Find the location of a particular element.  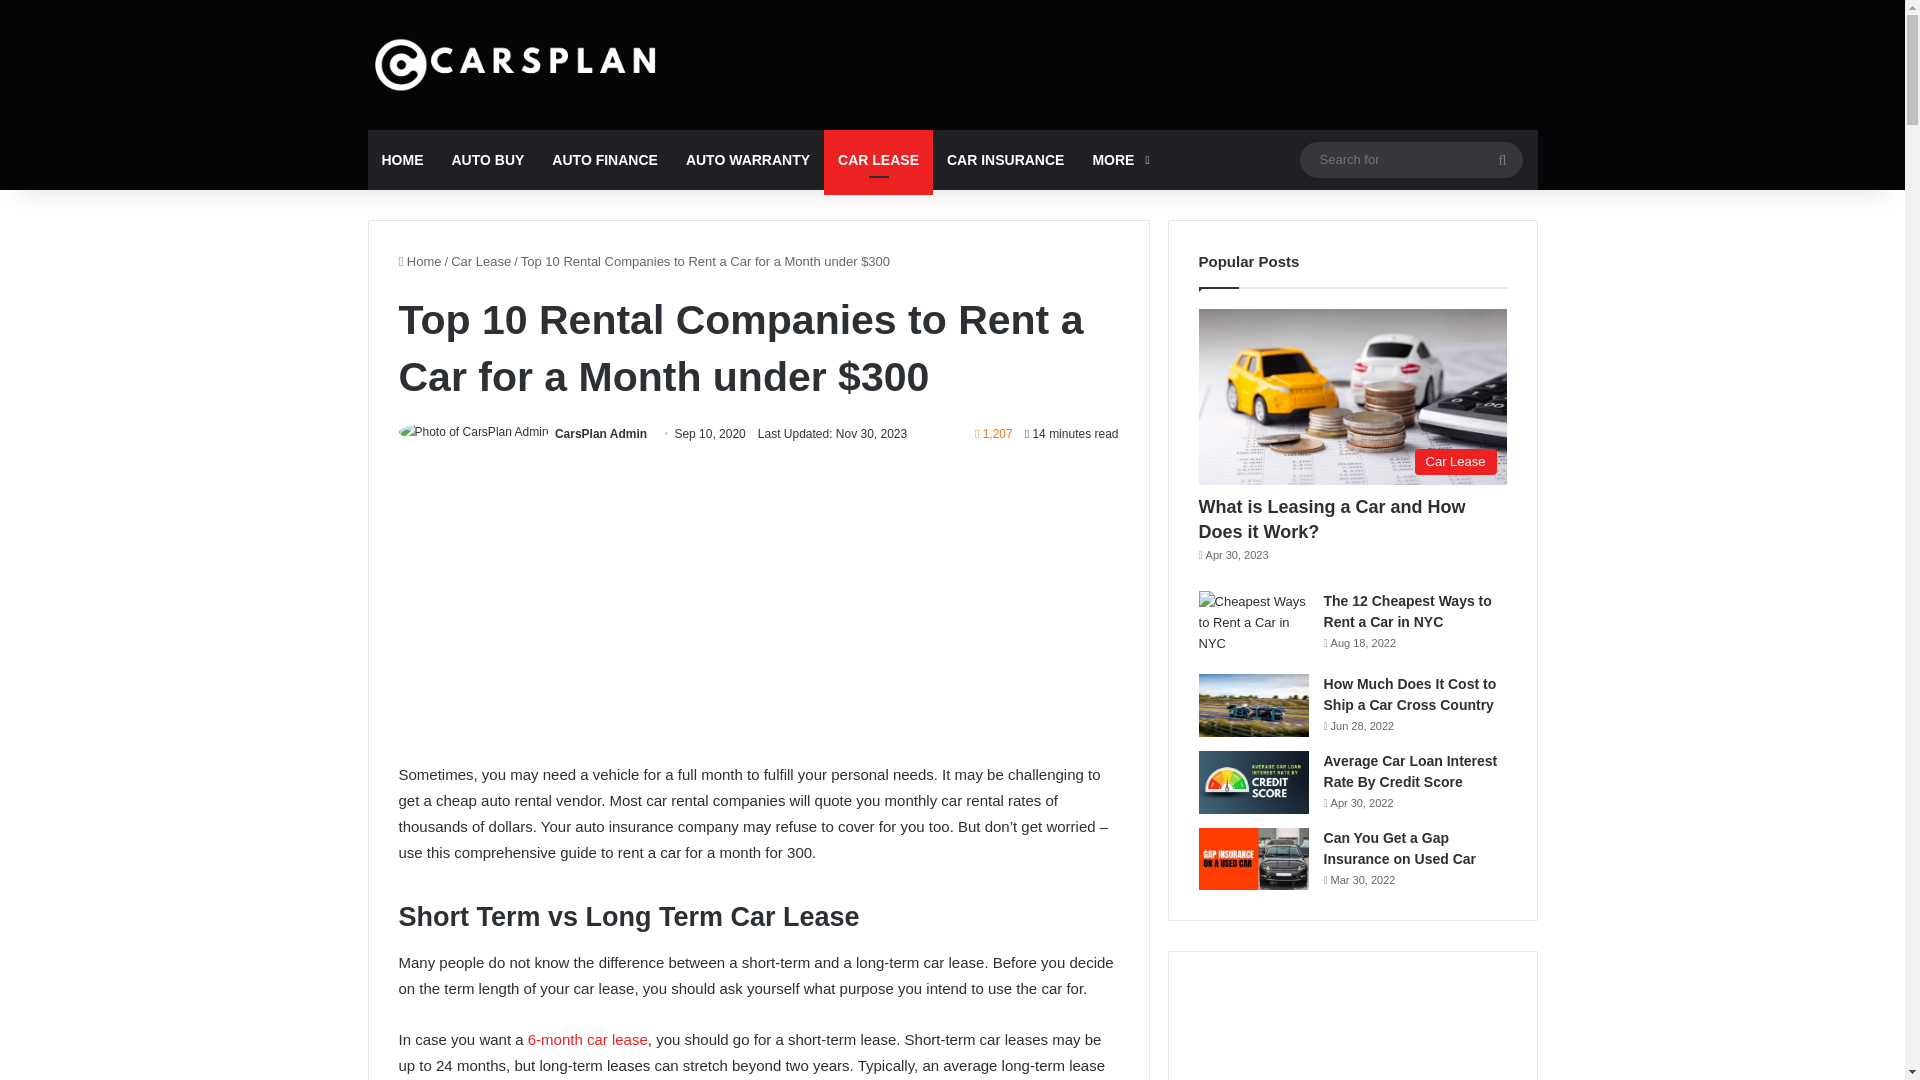

MORE is located at coordinates (1118, 160).